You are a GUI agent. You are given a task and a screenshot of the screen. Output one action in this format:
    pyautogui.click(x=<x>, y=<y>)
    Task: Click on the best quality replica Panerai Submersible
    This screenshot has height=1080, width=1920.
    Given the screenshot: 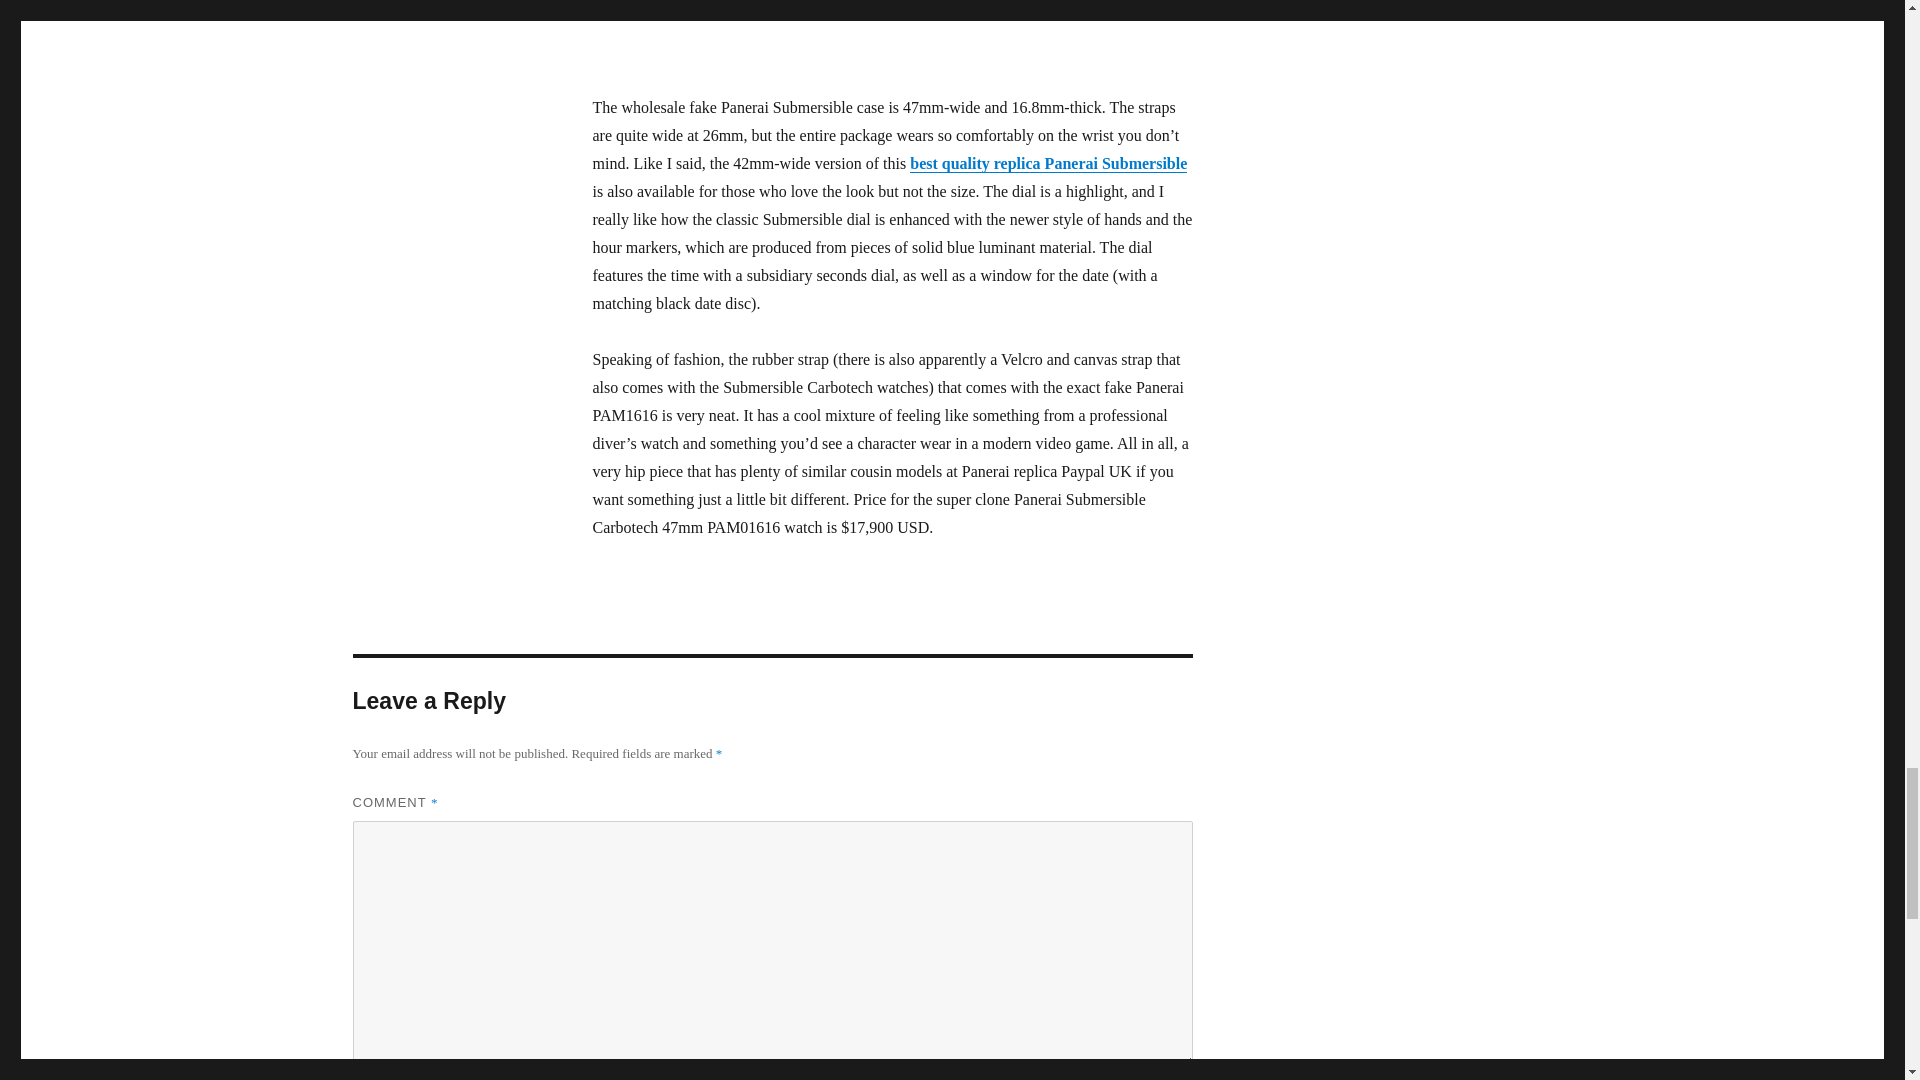 What is the action you would take?
    pyautogui.click(x=1048, y=163)
    